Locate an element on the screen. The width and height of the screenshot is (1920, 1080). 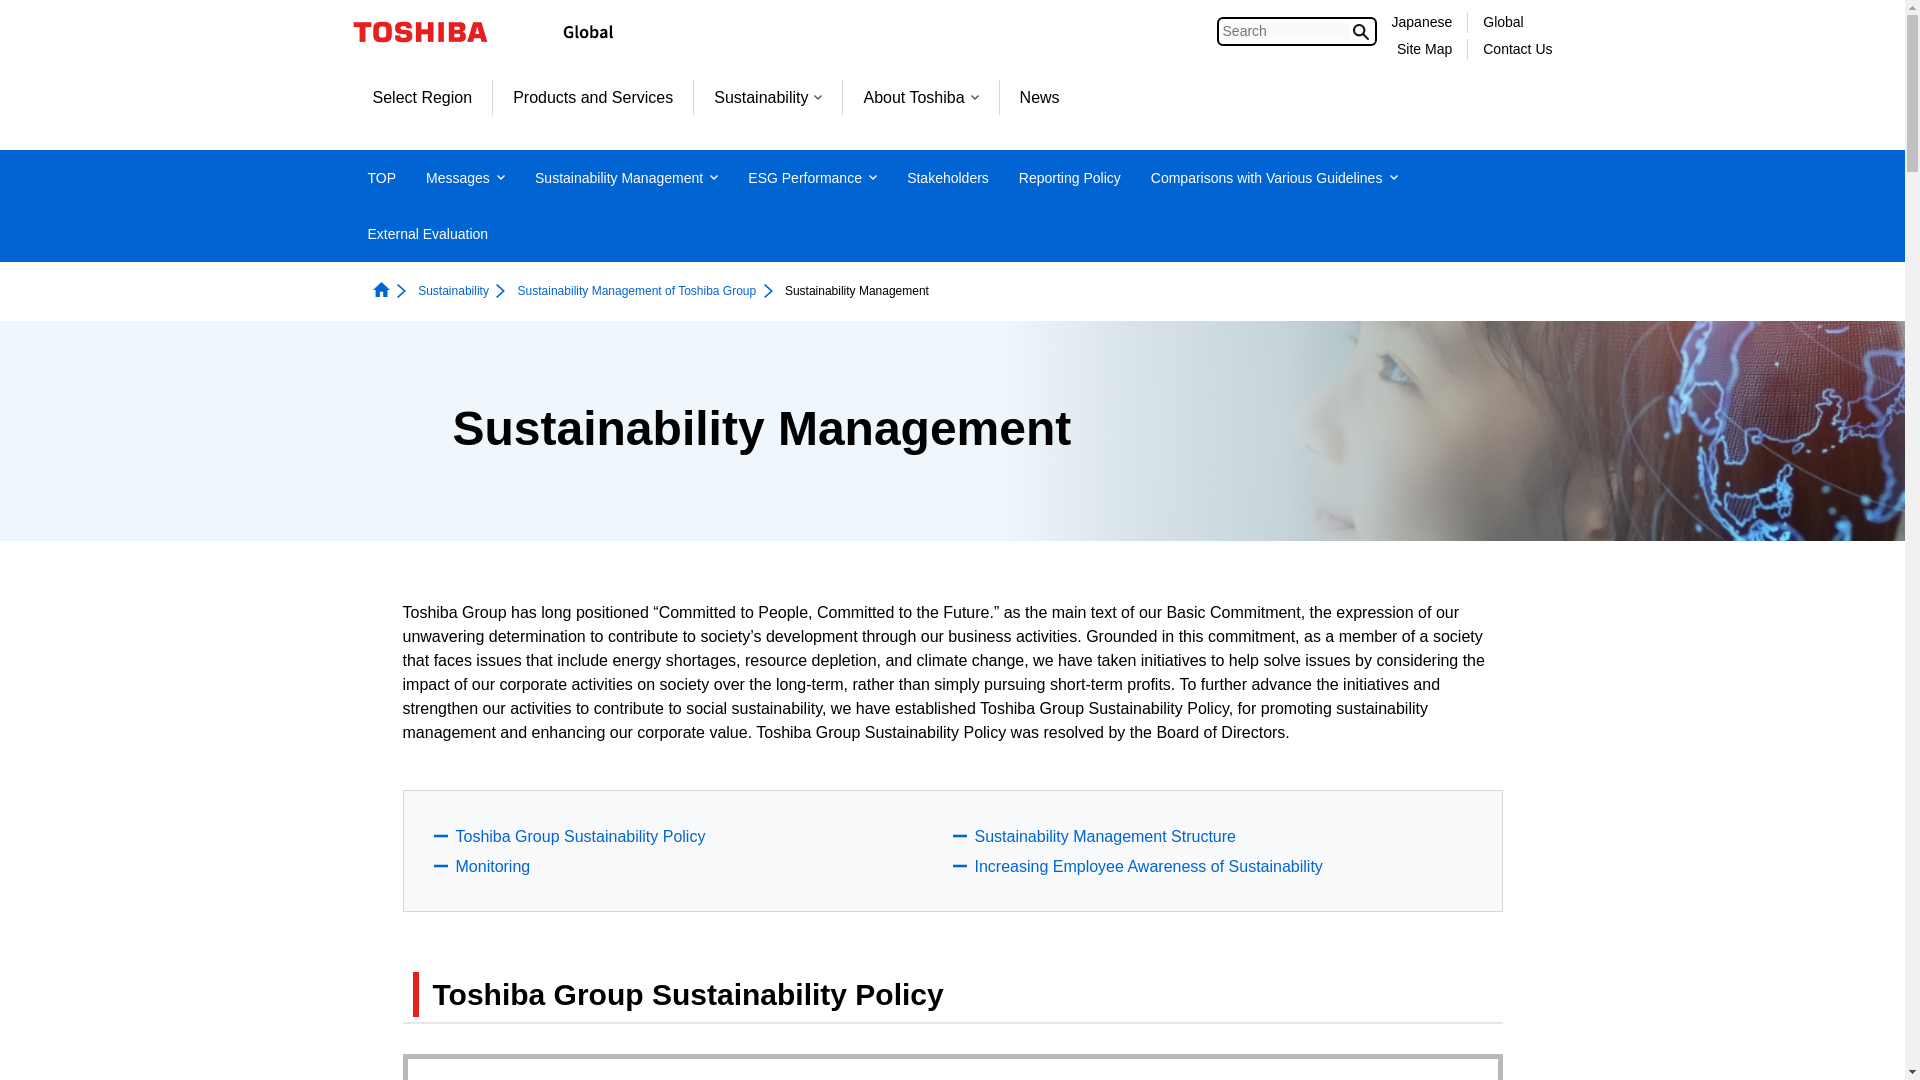
Japanese is located at coordinates (1422, 22).